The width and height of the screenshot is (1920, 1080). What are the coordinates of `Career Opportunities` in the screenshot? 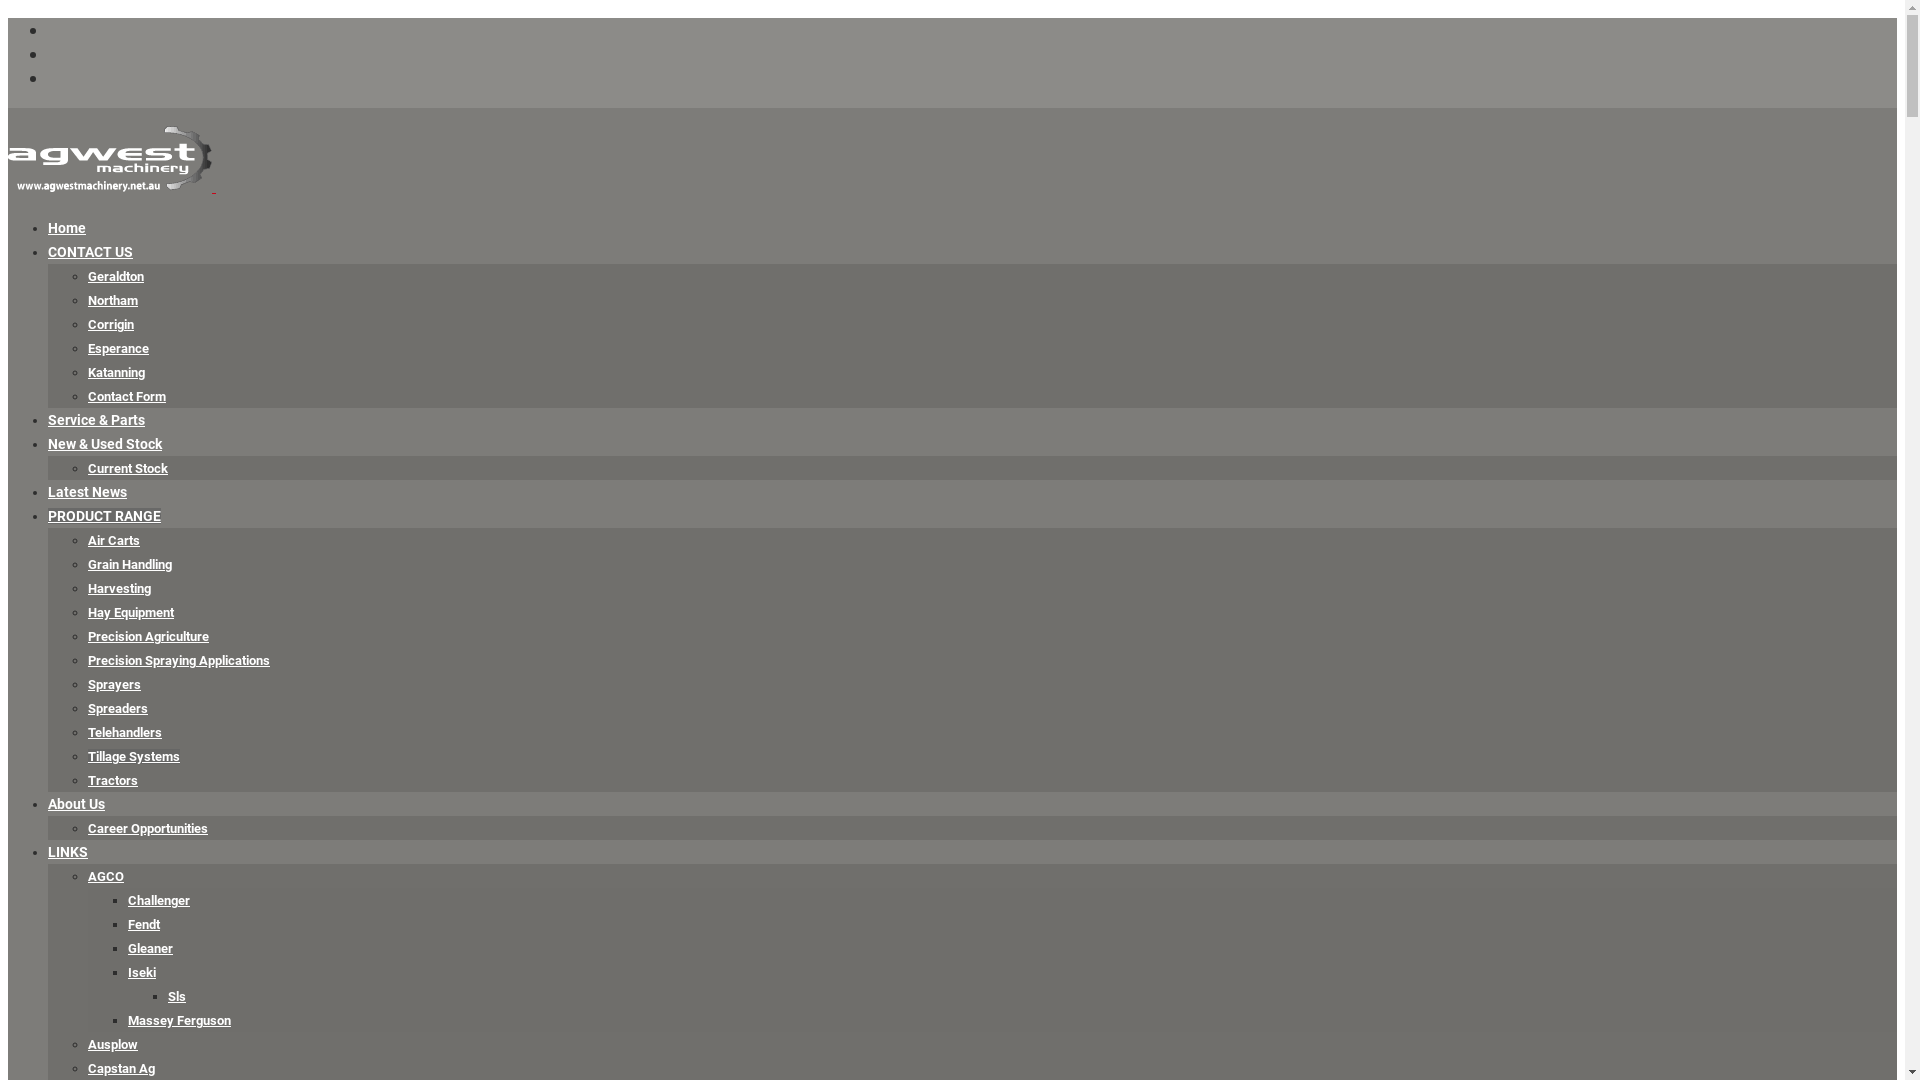 It's located at (148, 828).